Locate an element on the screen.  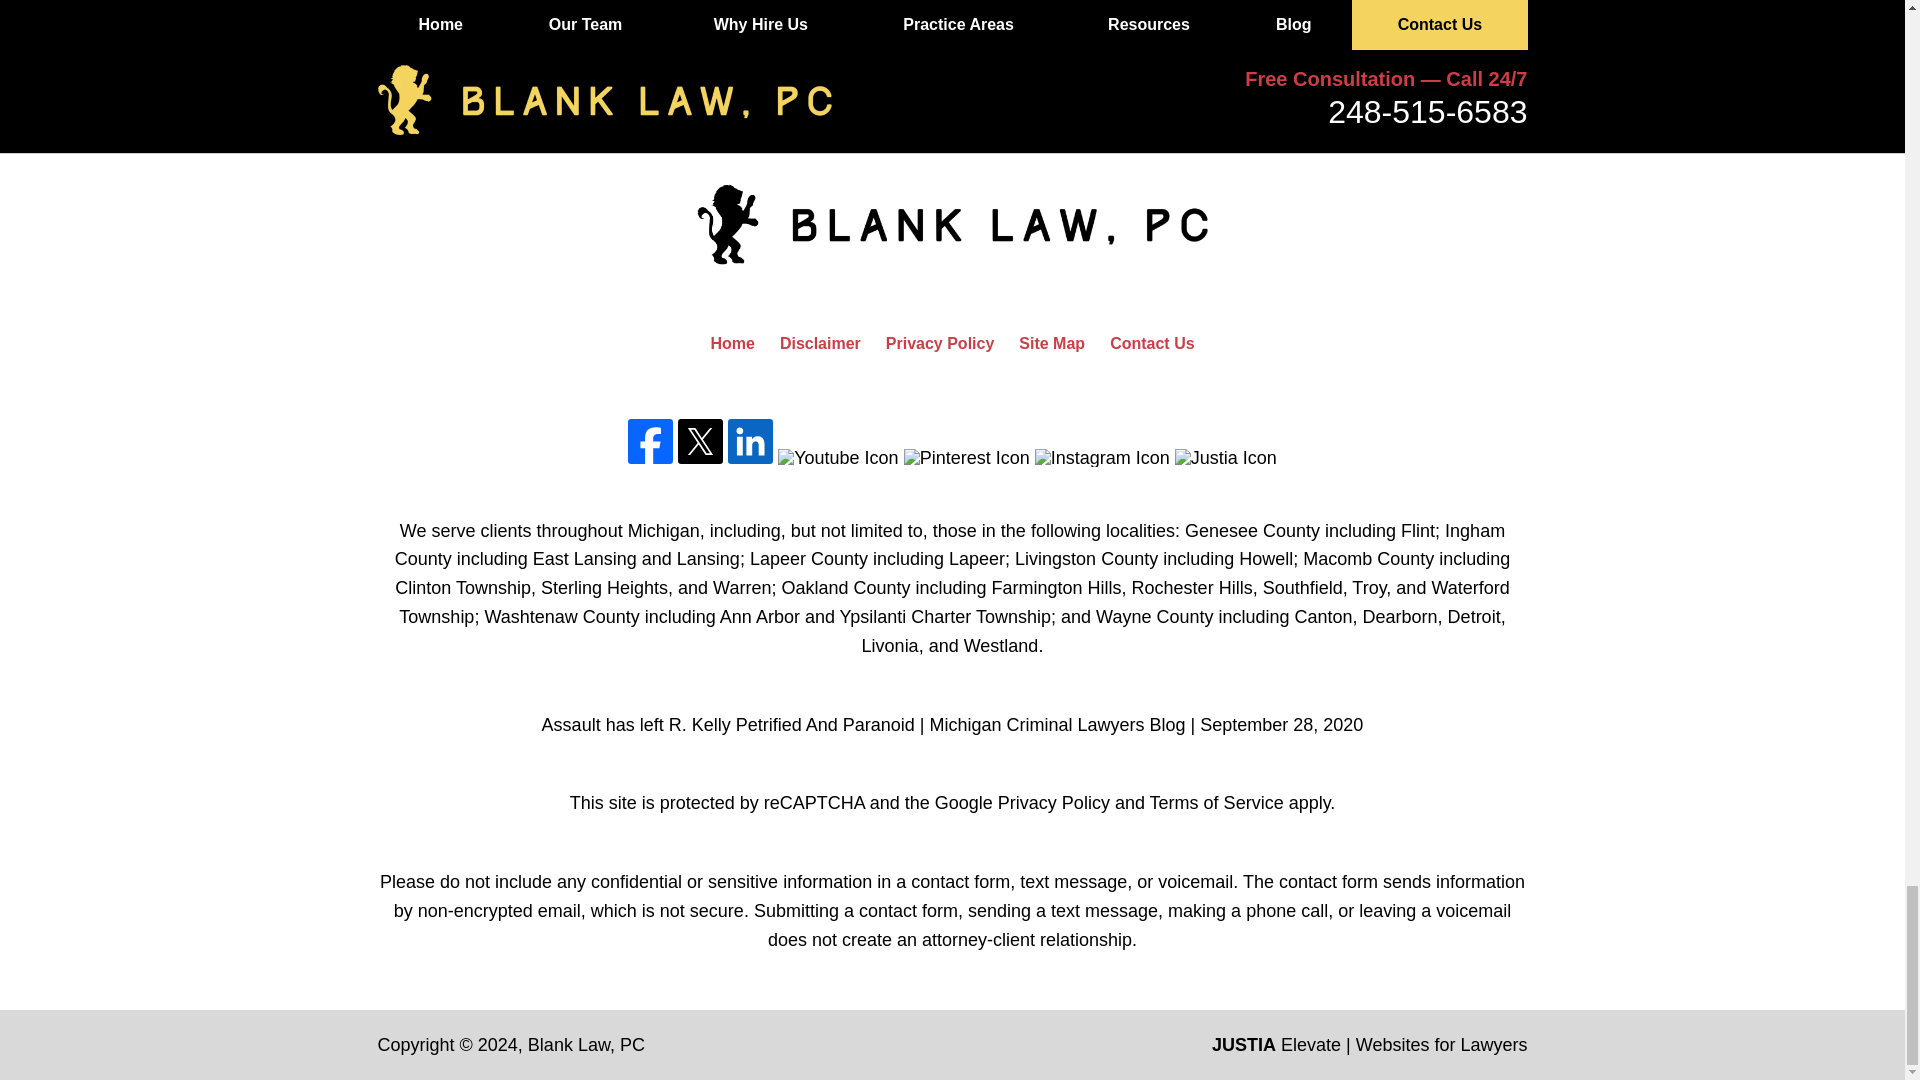
Facebook is located at coordinates (650, 442).